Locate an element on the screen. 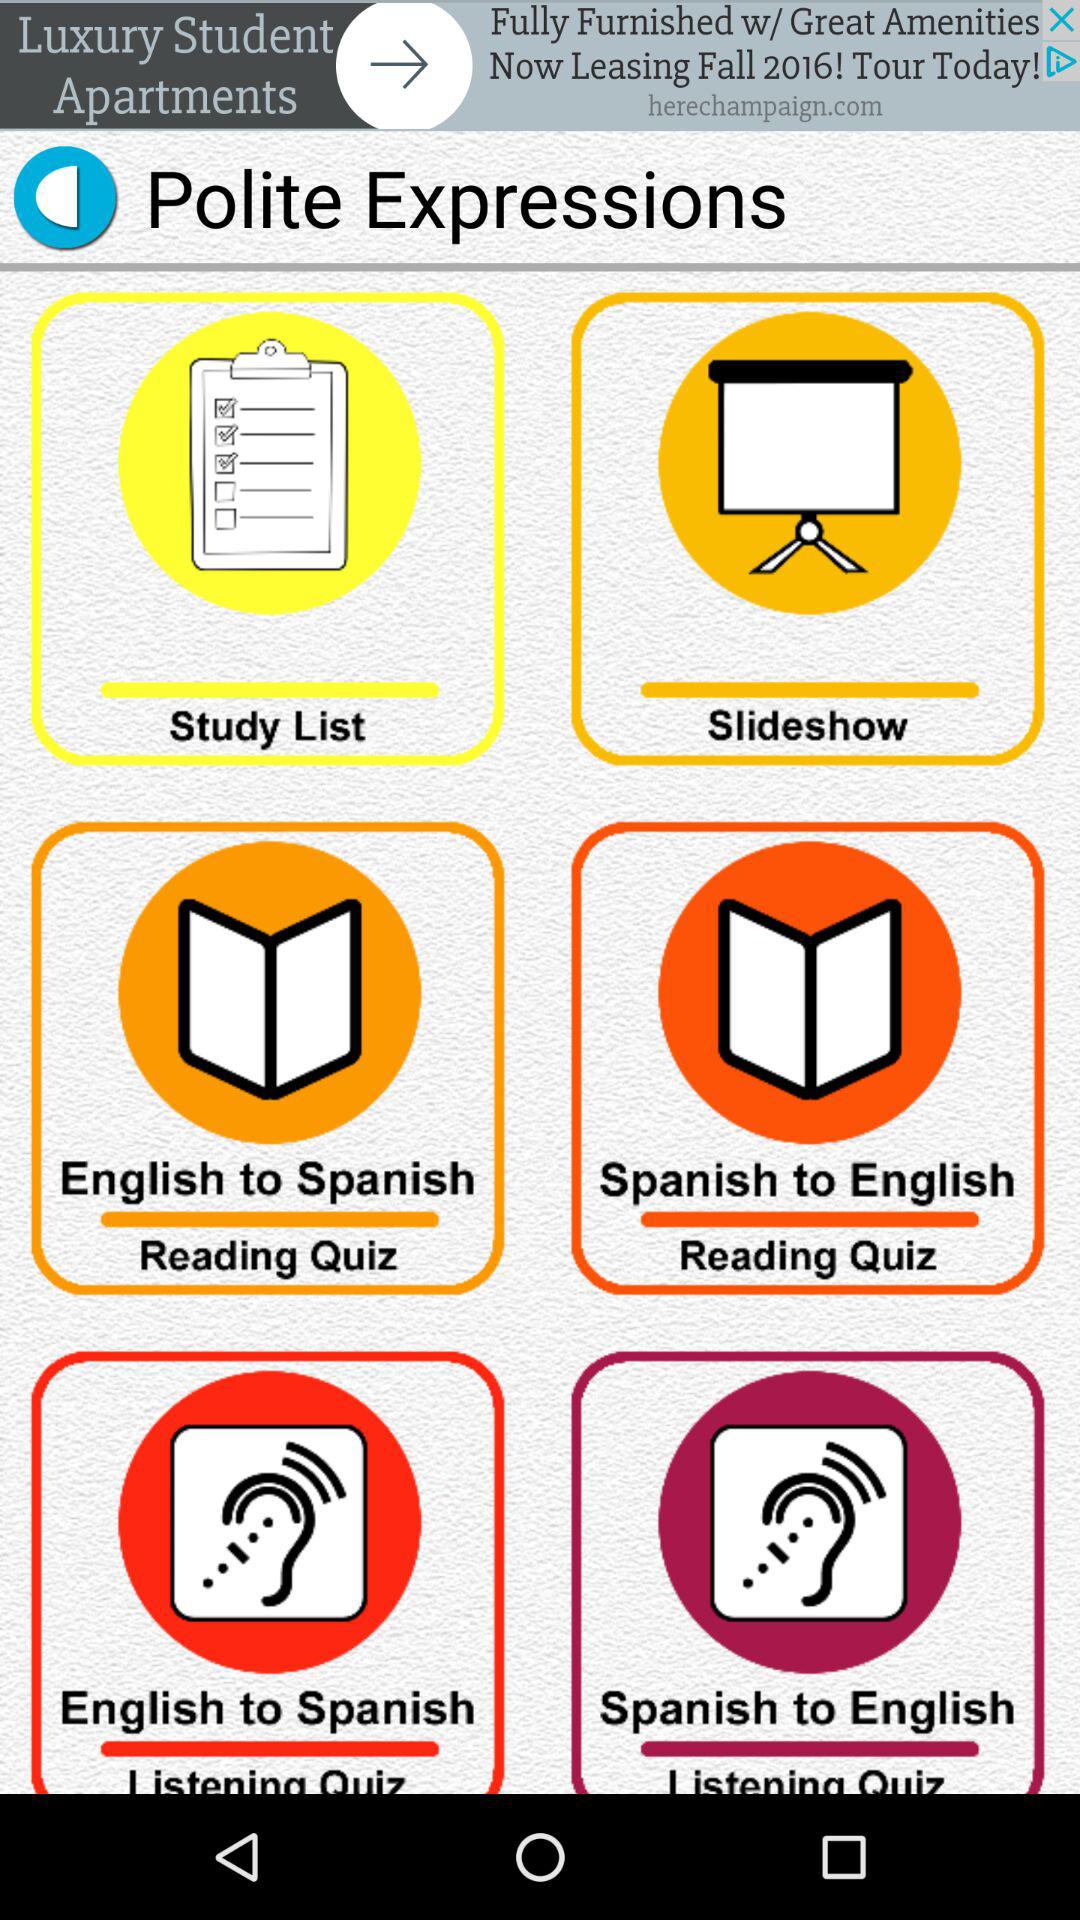 The image size is (1080, 1920). open slideshow screen is located at coordinates (810, 536).